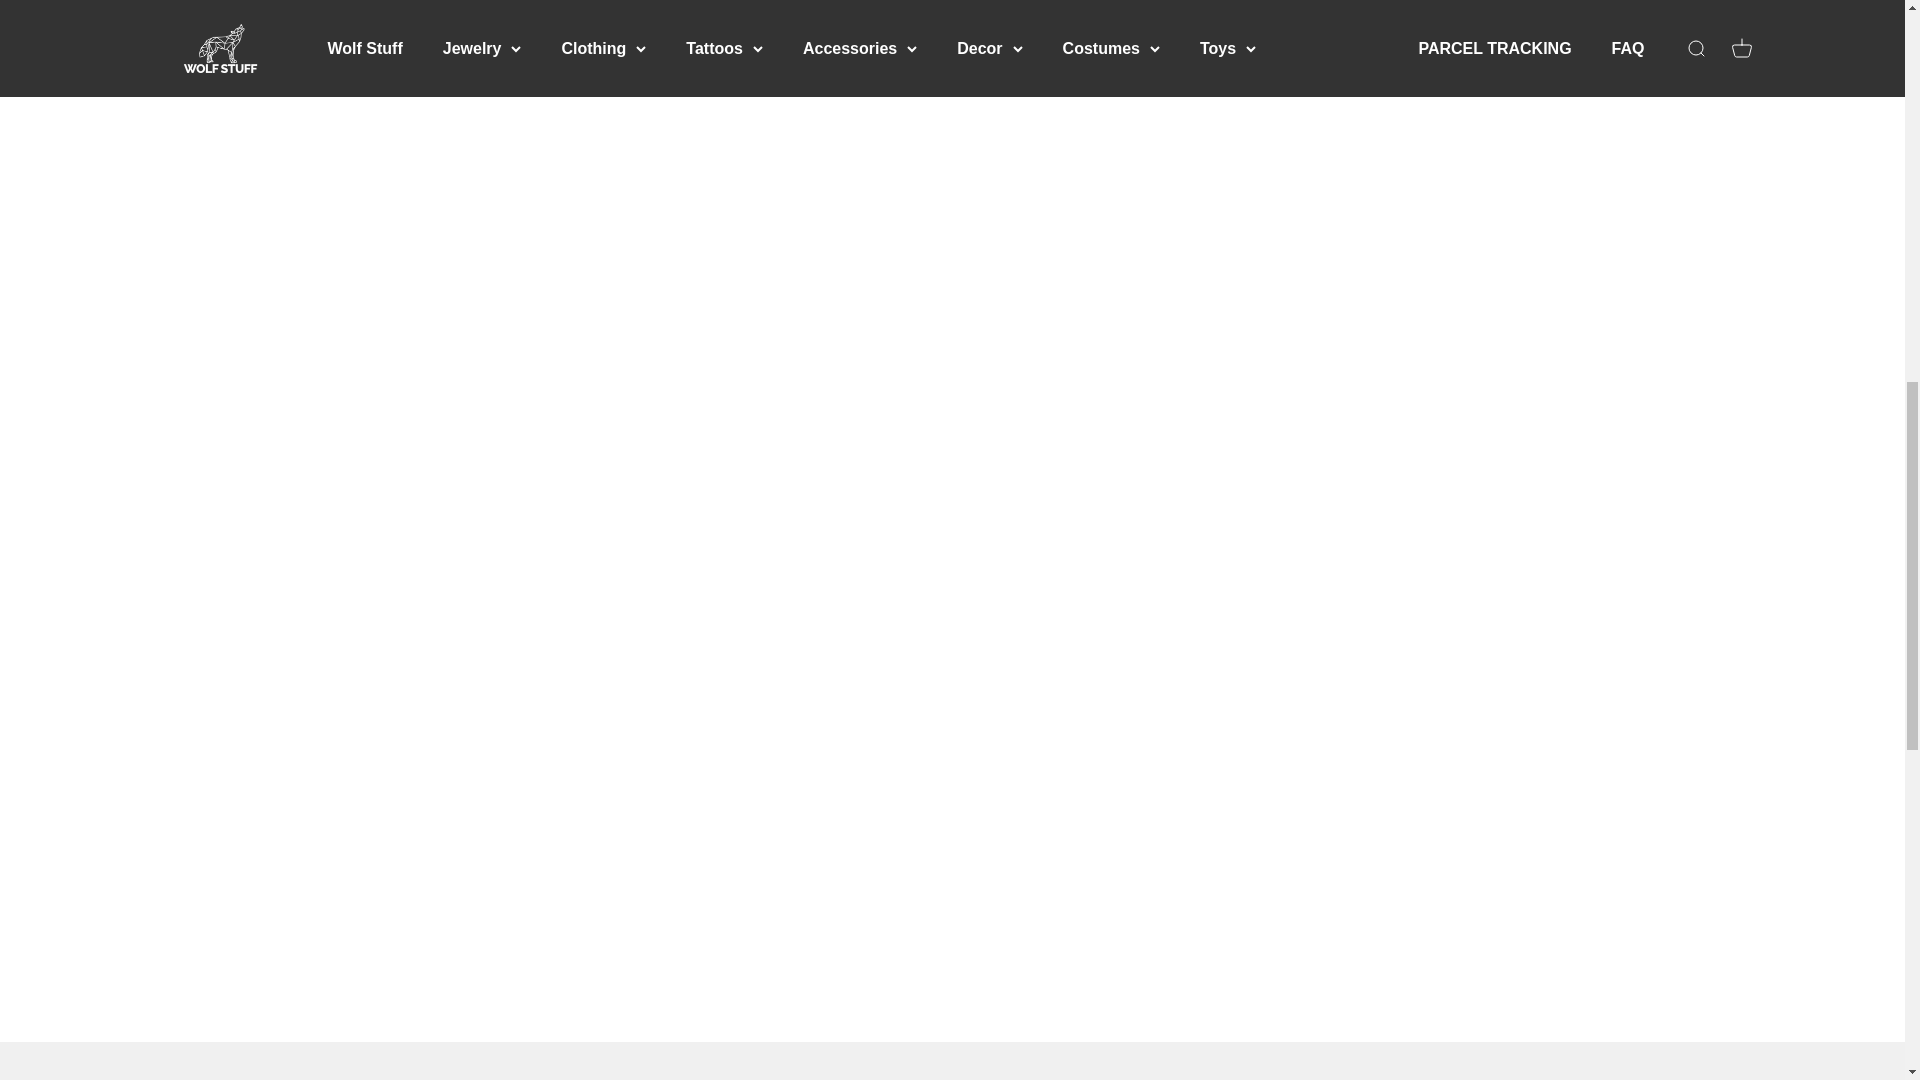 The image size is (1920, 1080). I want to click on Product reviews widget, so click(952, 80).